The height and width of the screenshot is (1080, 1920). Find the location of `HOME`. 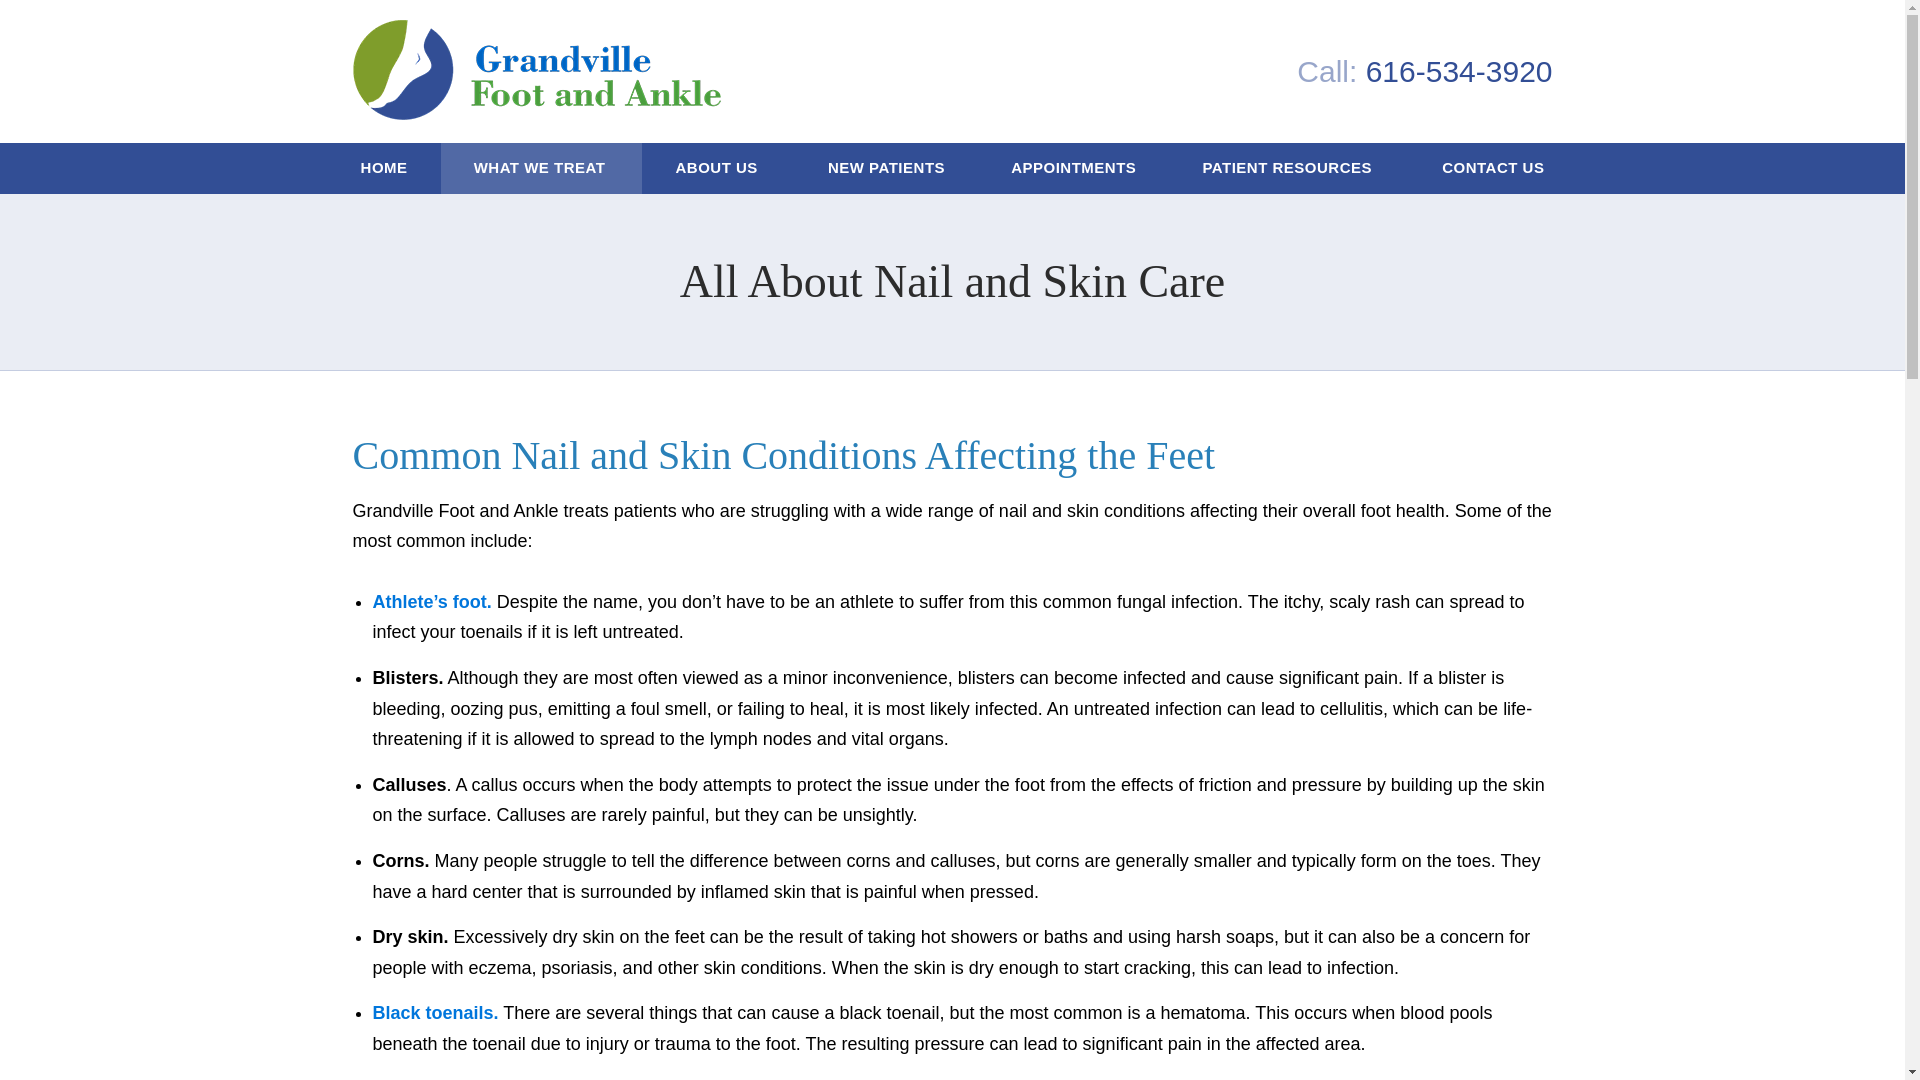

HOME is located at coordinates (384, 168).